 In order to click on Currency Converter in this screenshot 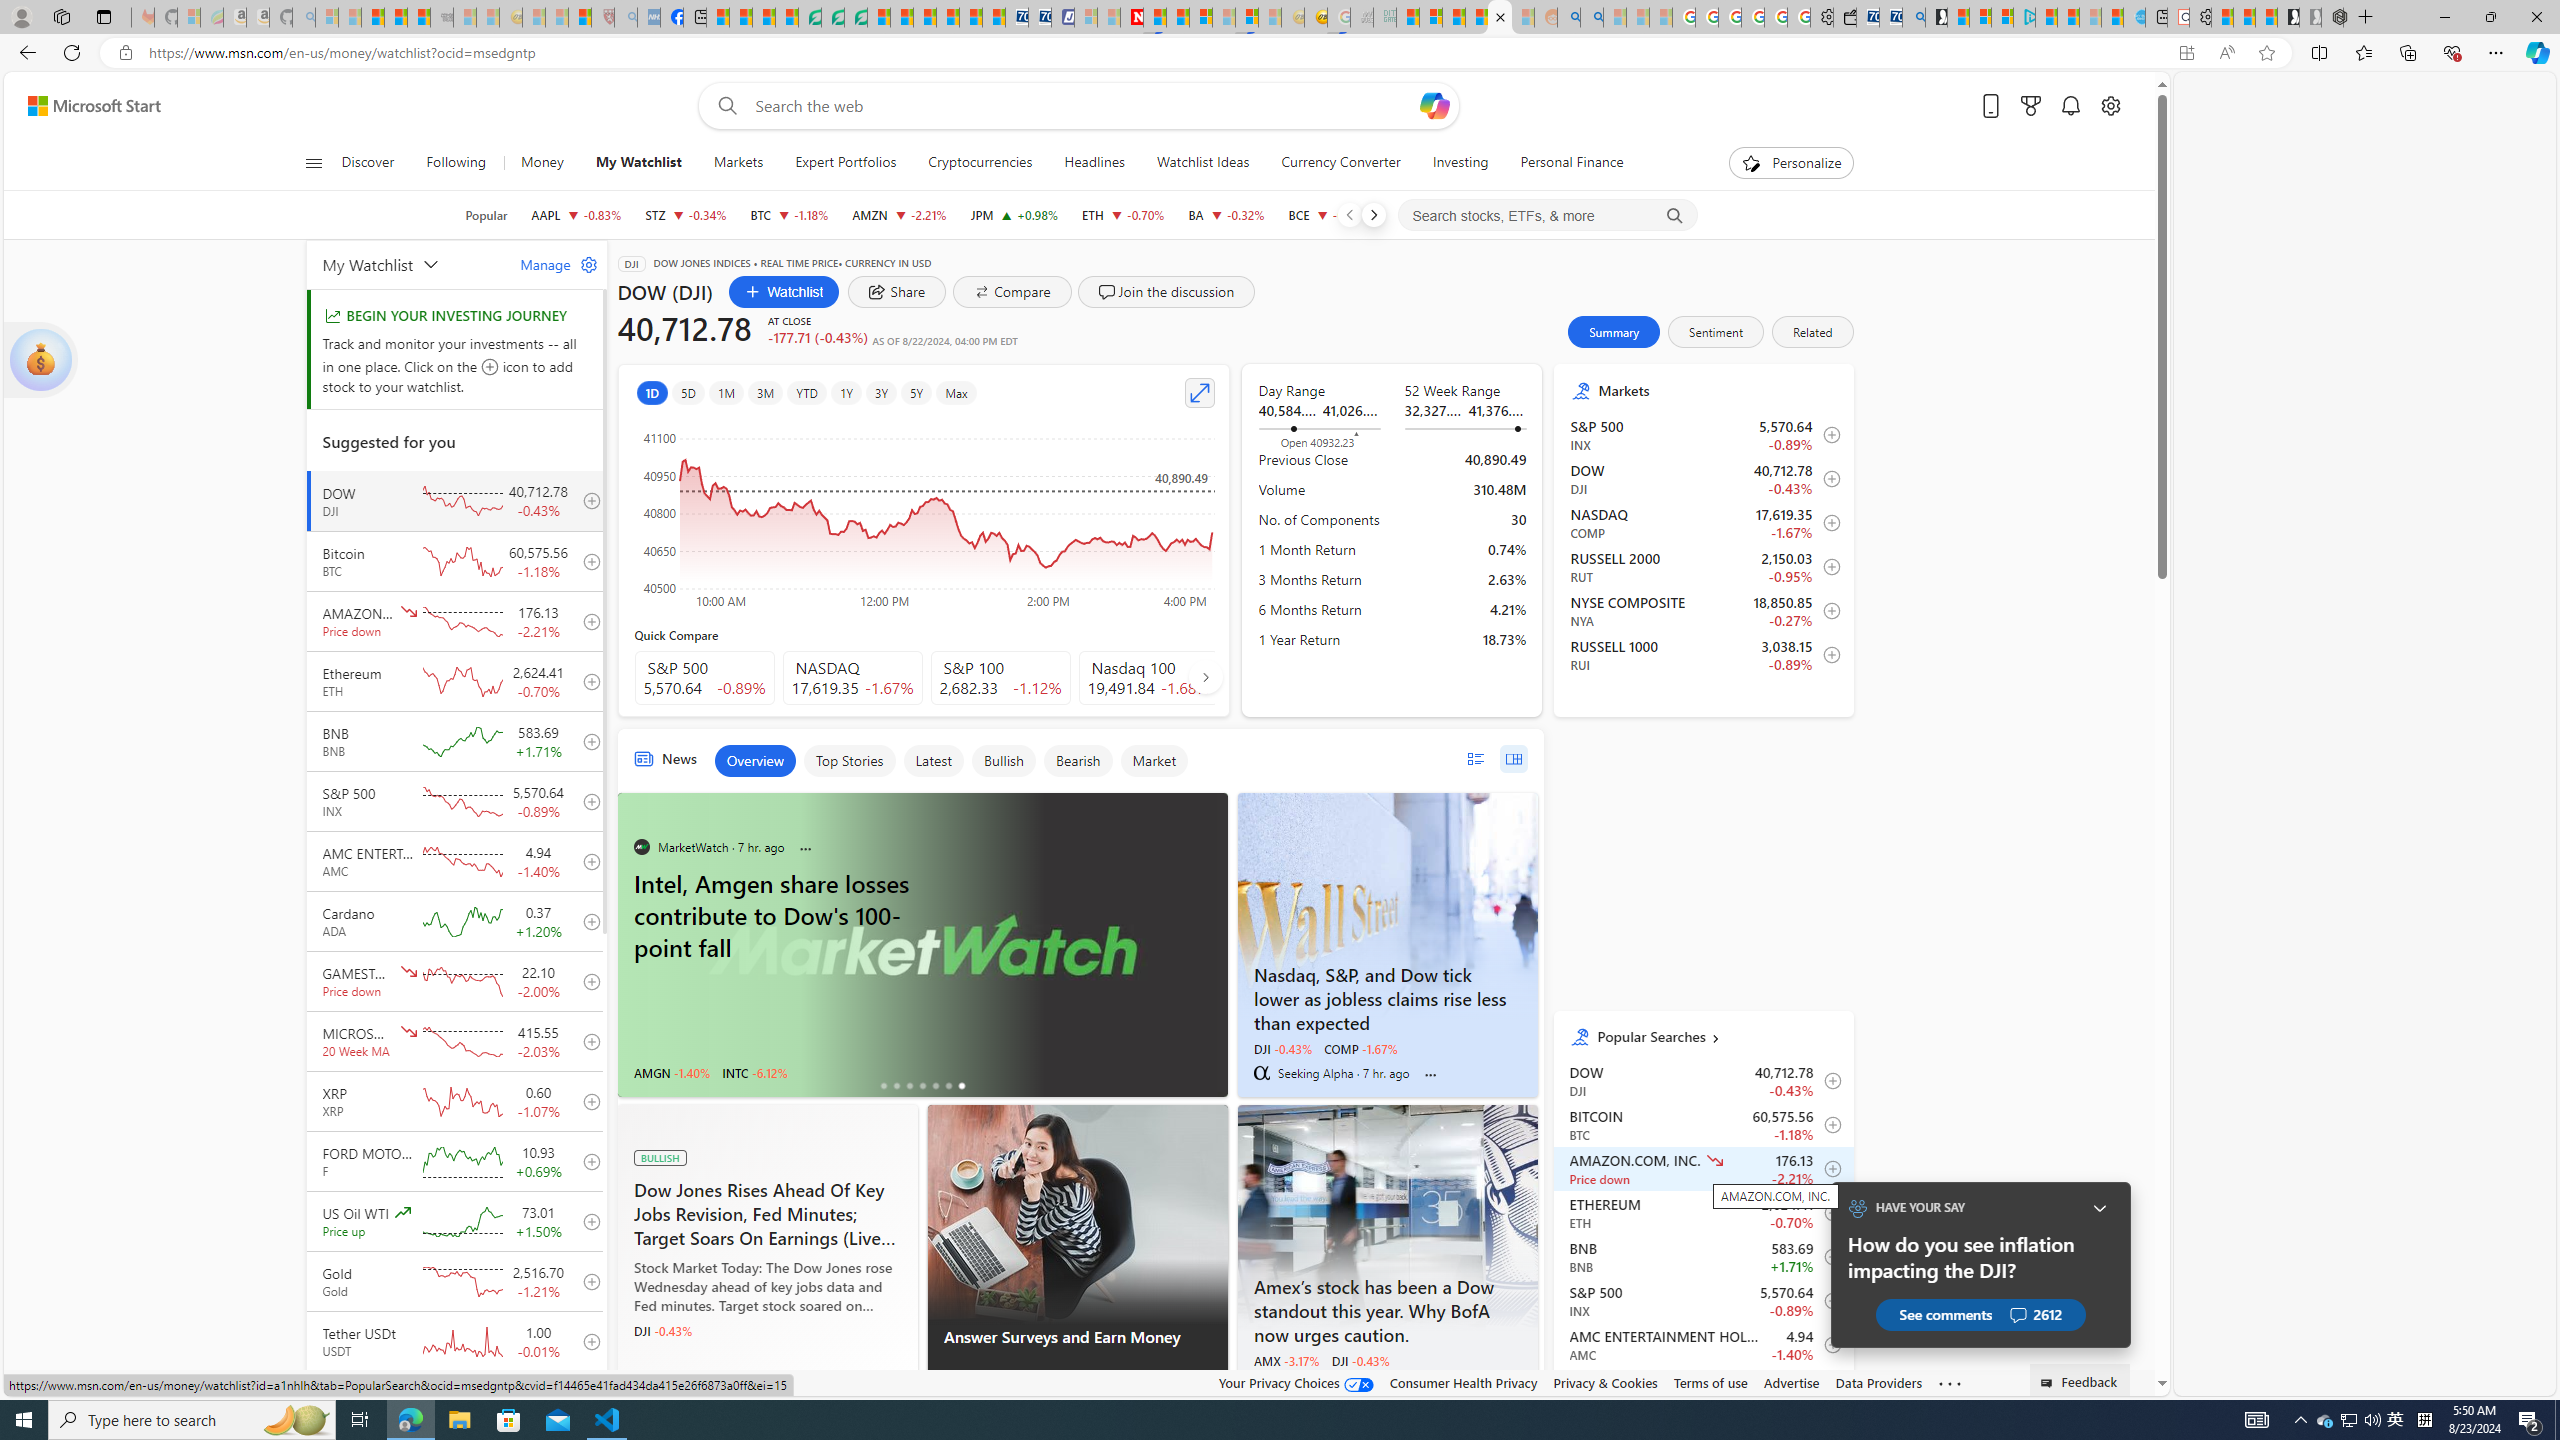, I will do `click(1340, 163)`.